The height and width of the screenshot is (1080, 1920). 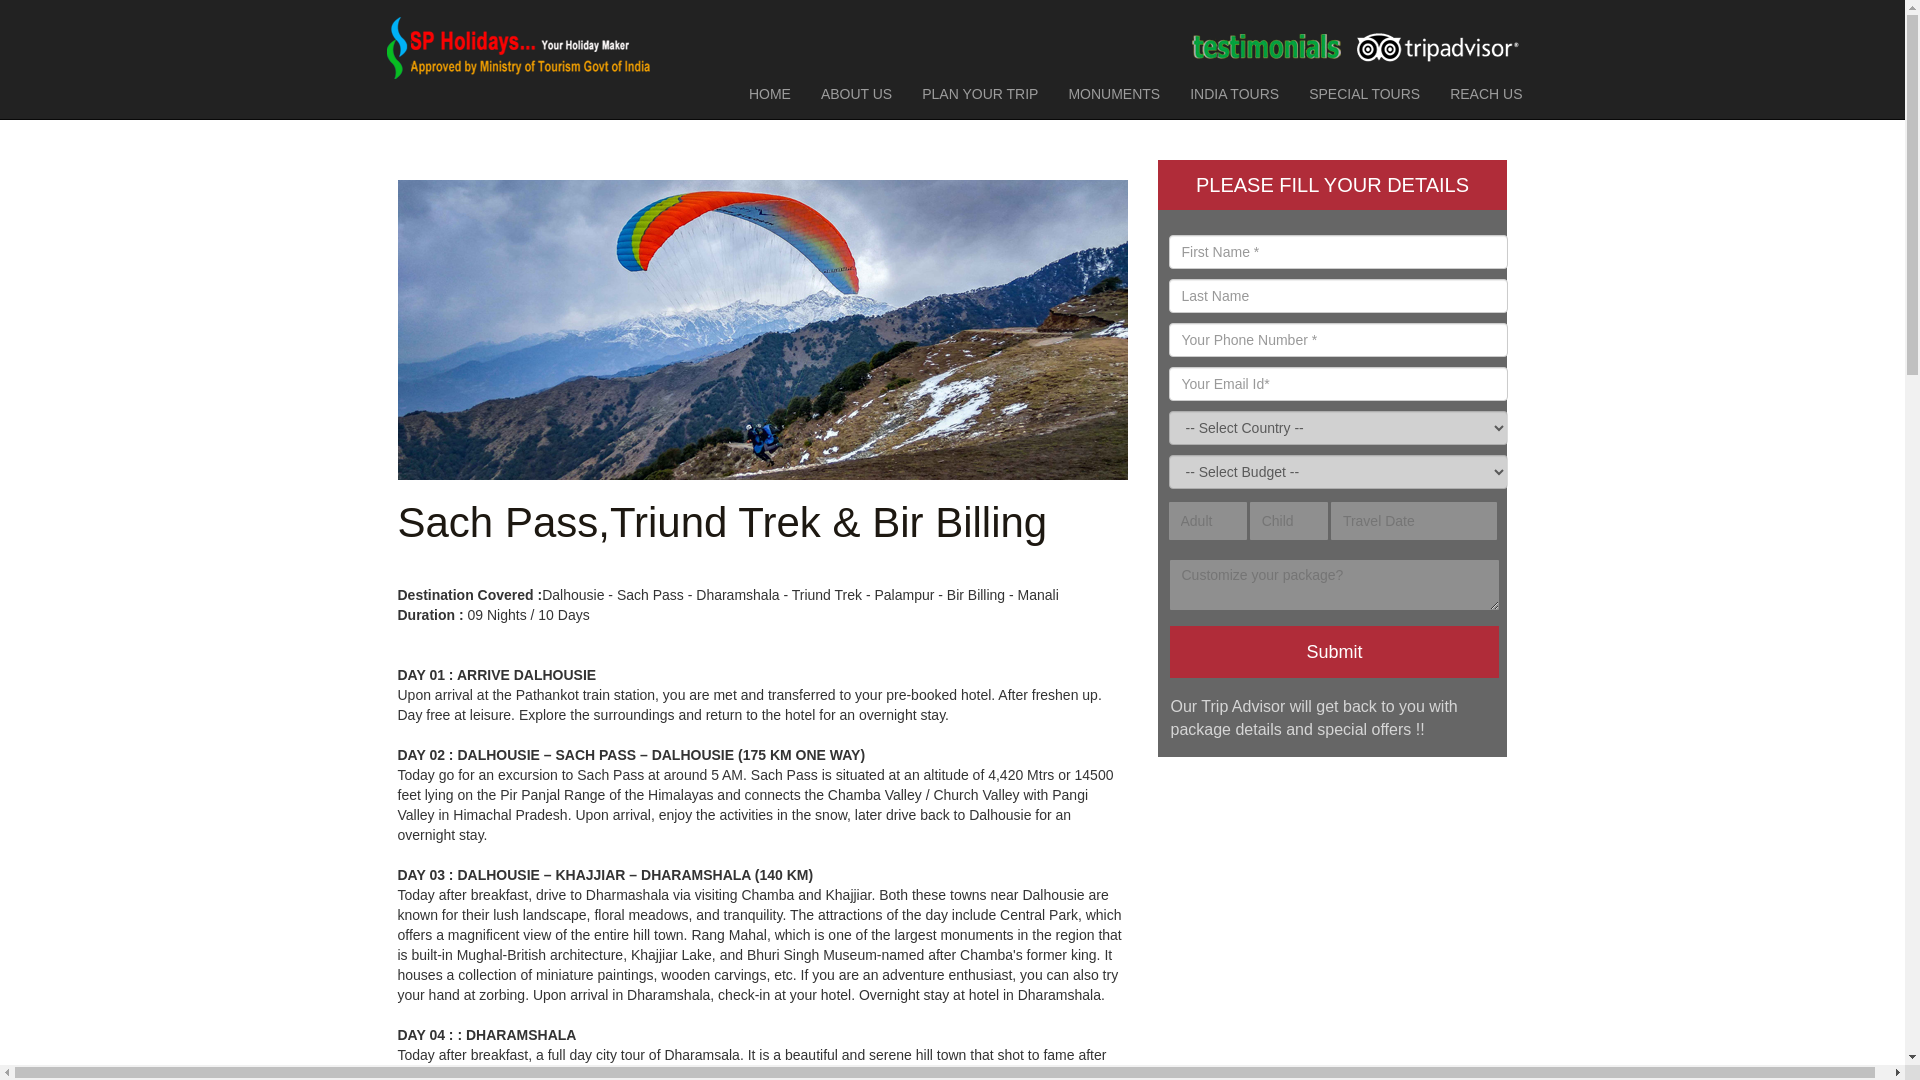 I want to click on Submit, so click(x=1334, y=652).